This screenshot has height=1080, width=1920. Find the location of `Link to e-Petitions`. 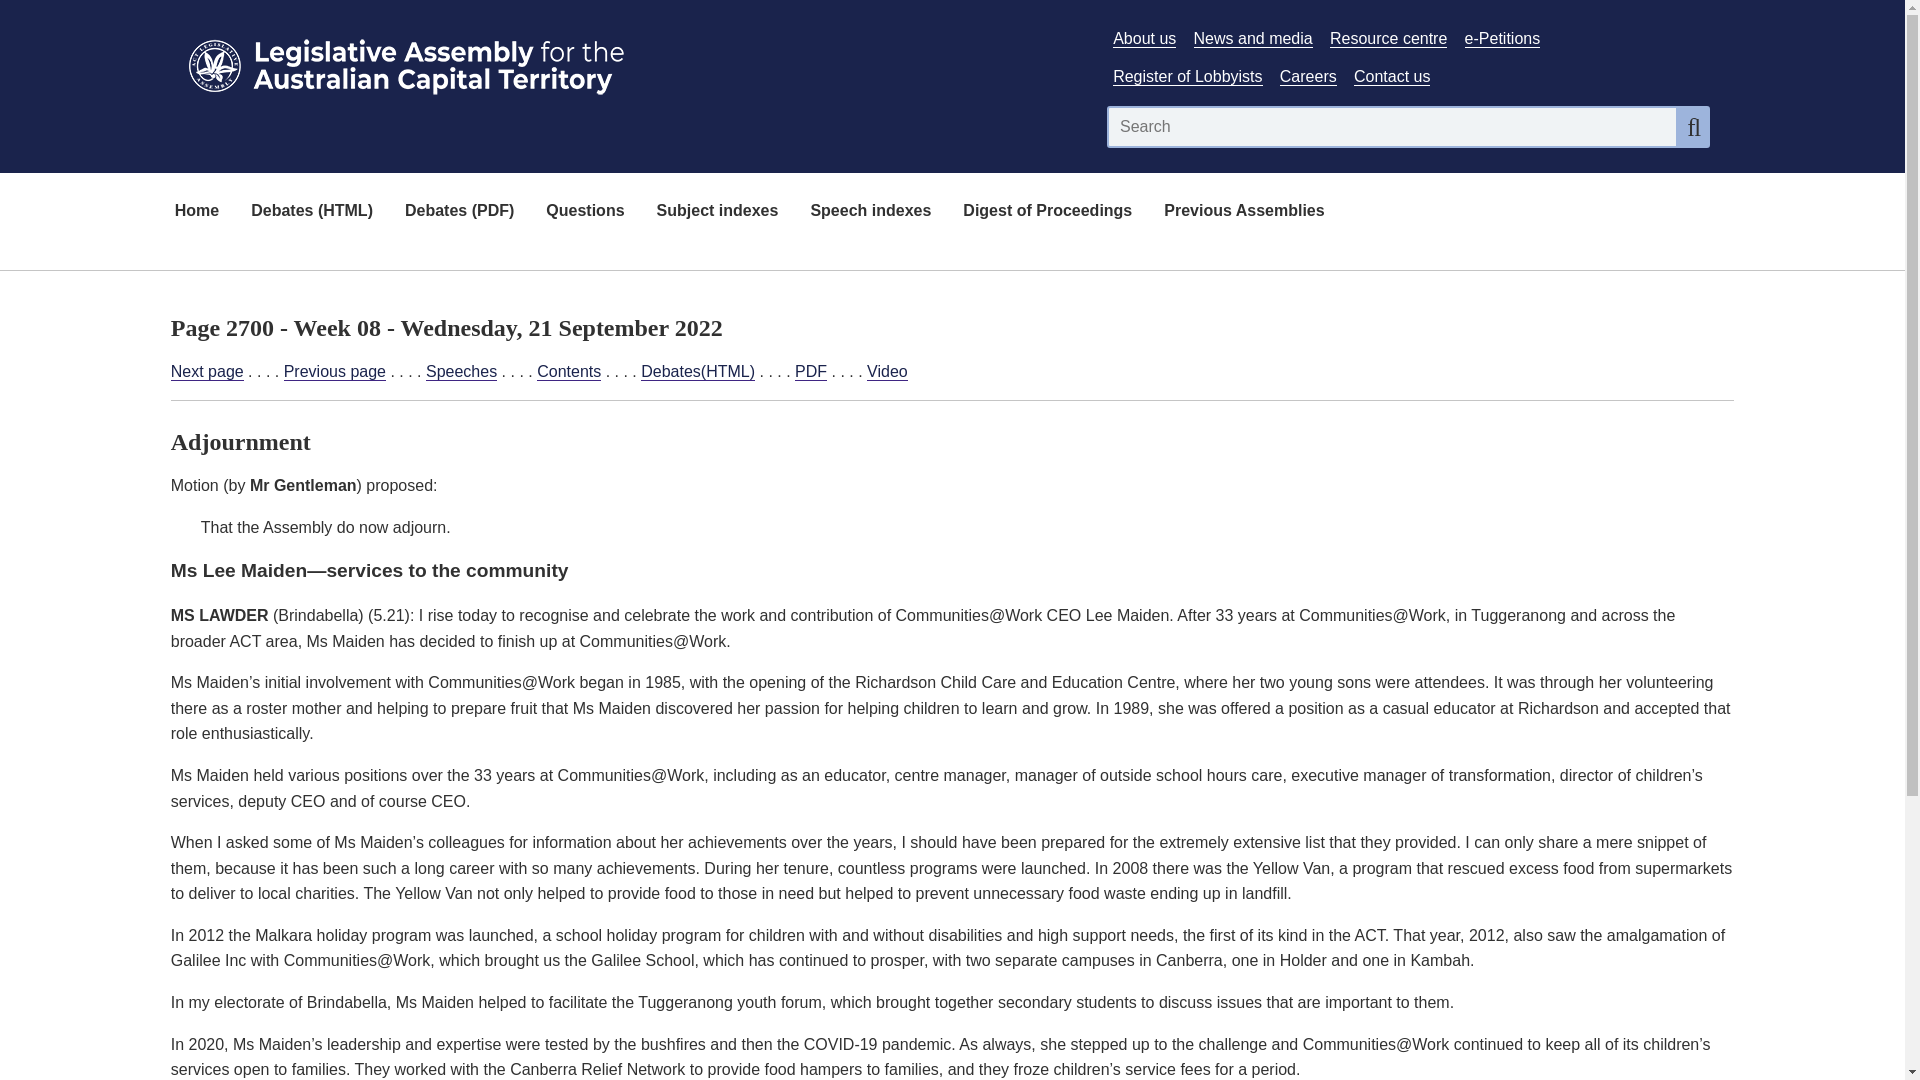

Link to e-Petitions is located at coordinates (1502, 38).